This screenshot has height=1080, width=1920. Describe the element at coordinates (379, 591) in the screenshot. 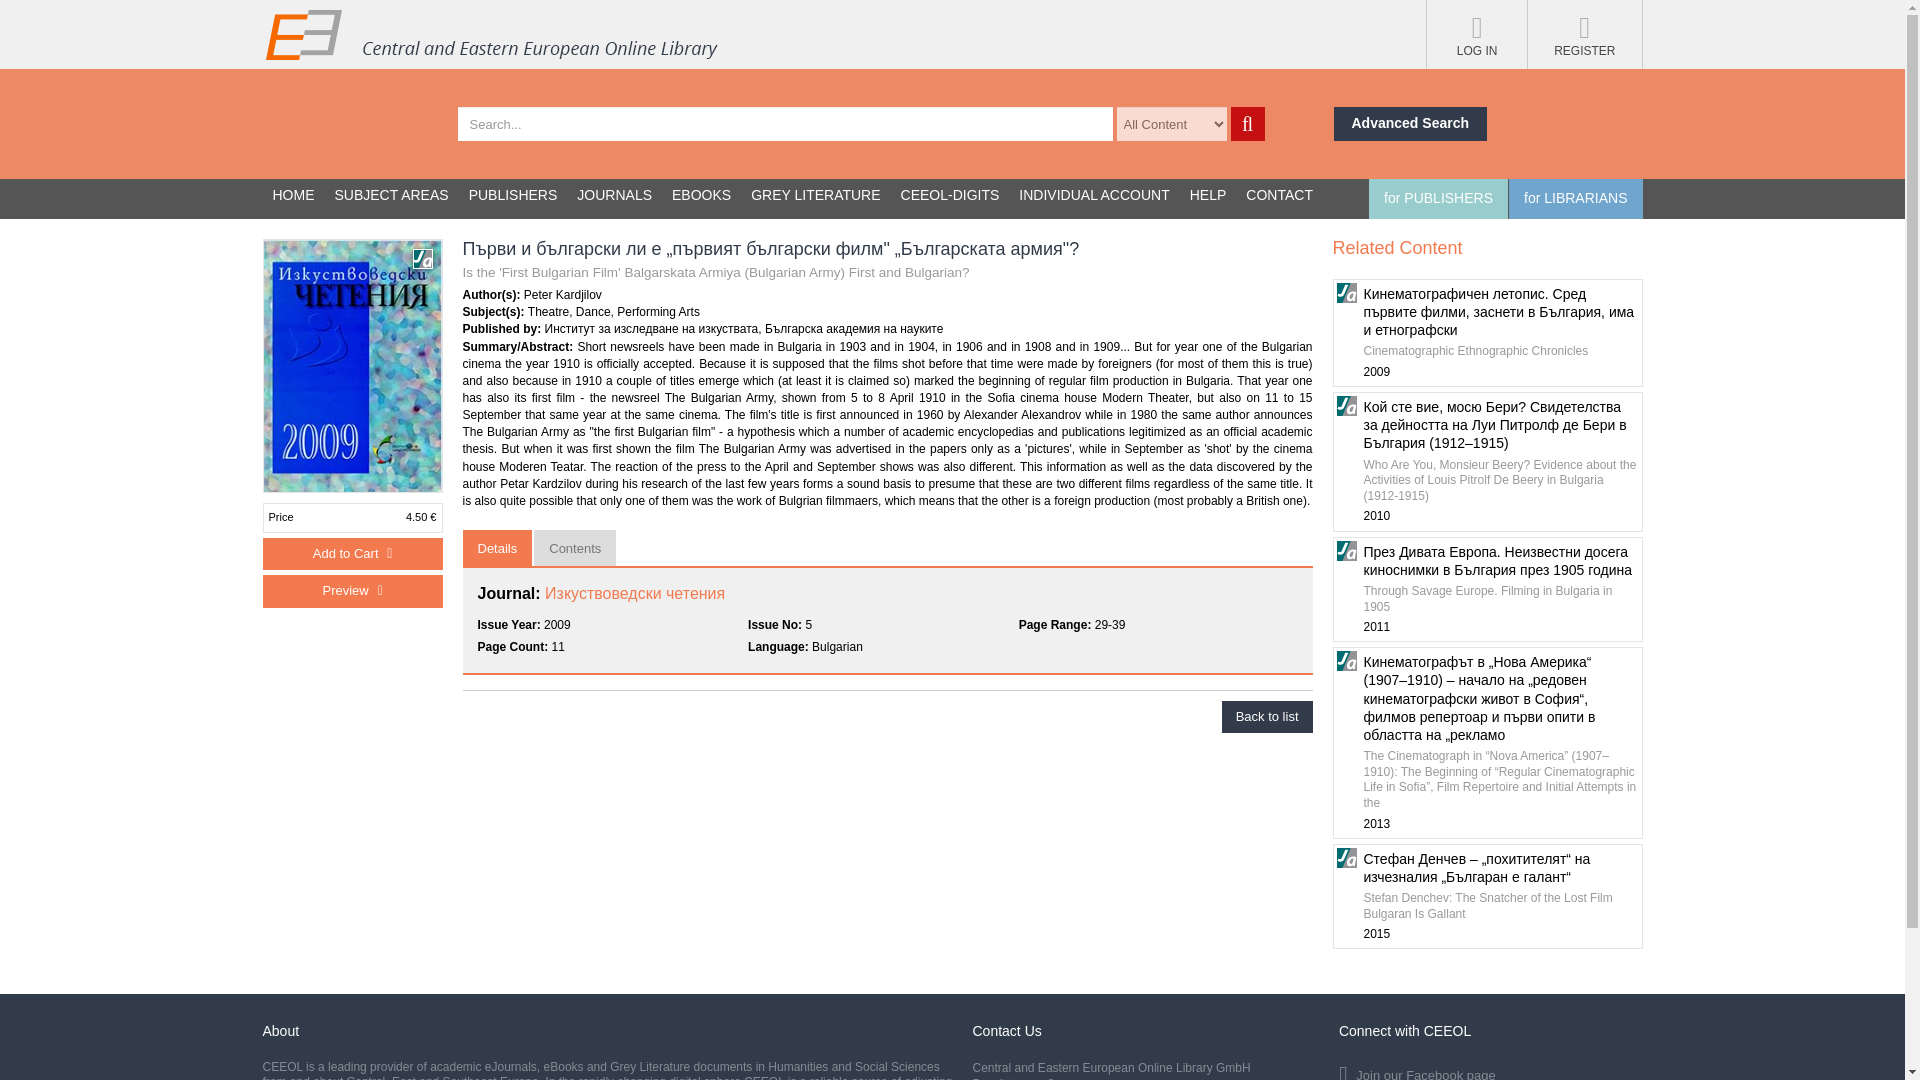

I see `Preview` at that location.